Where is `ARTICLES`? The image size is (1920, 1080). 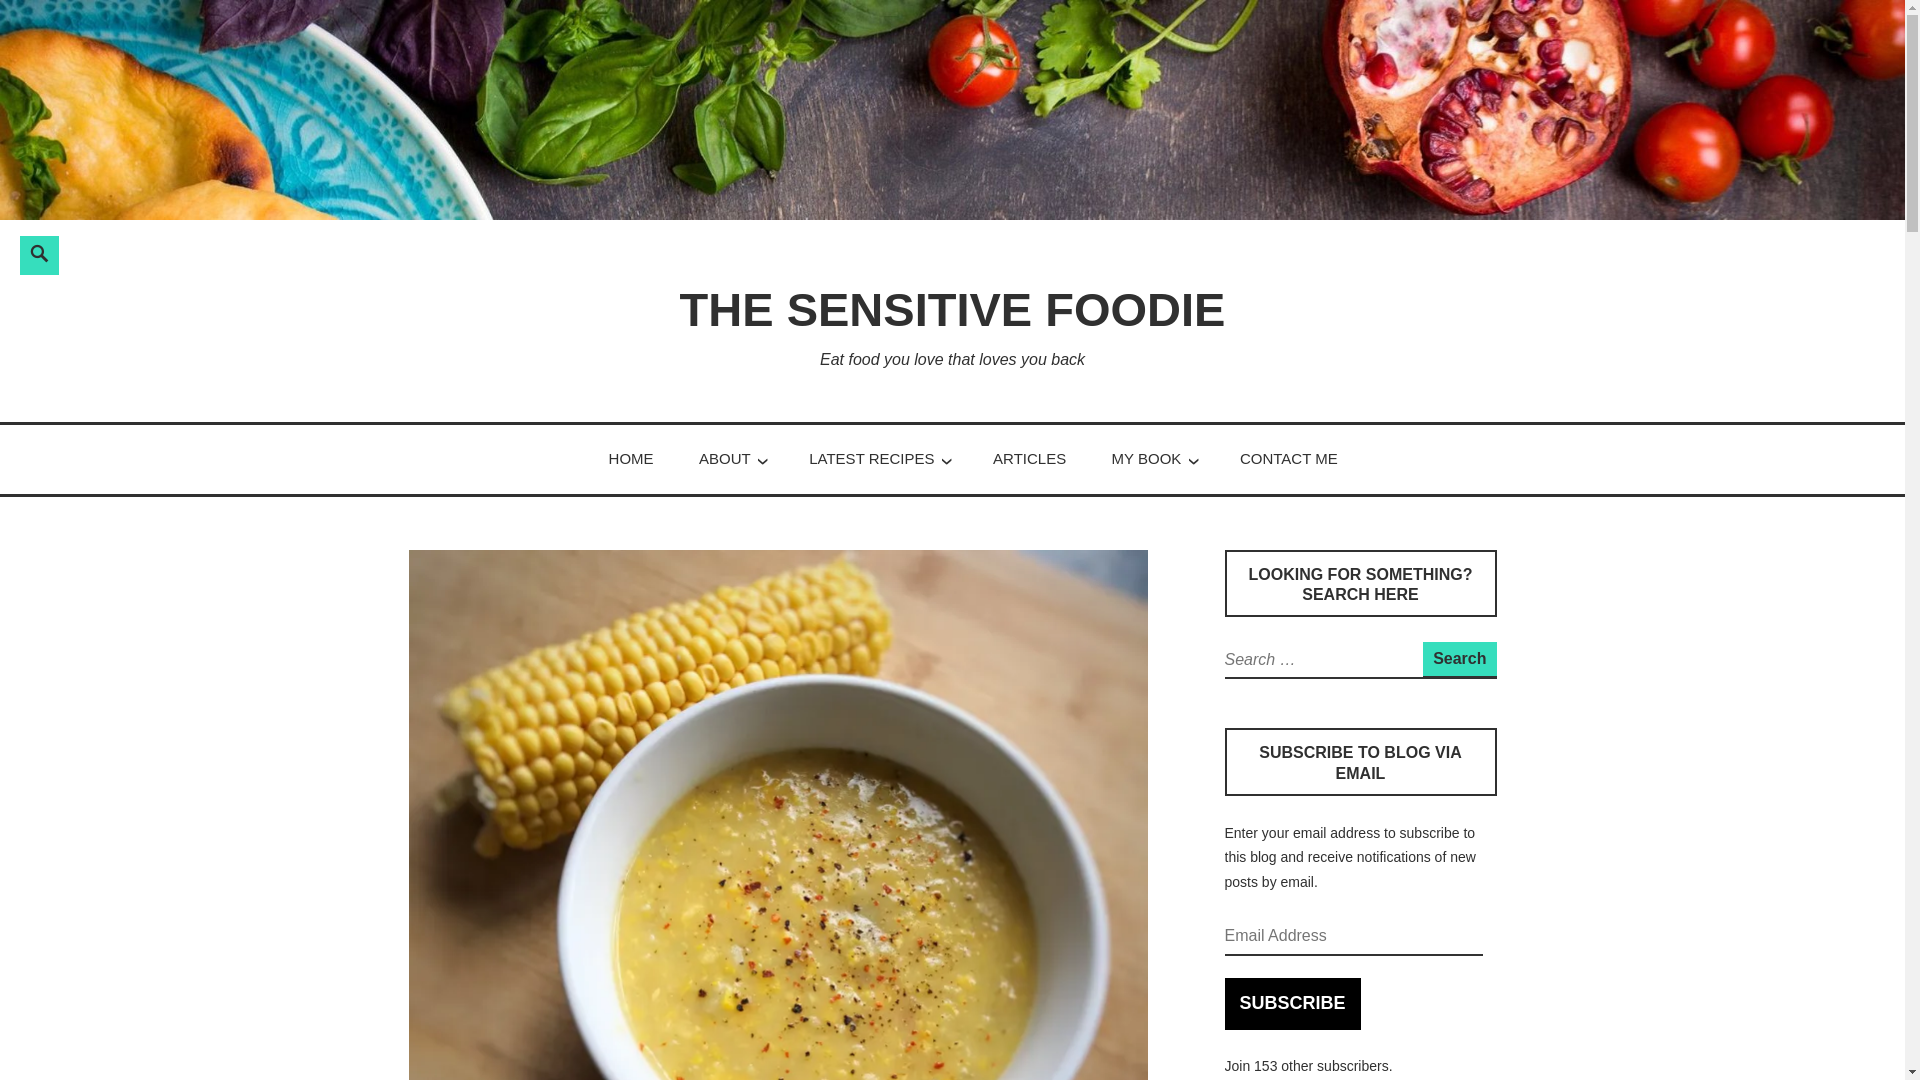
ARTICLES is located at coordinates (1028, 458).